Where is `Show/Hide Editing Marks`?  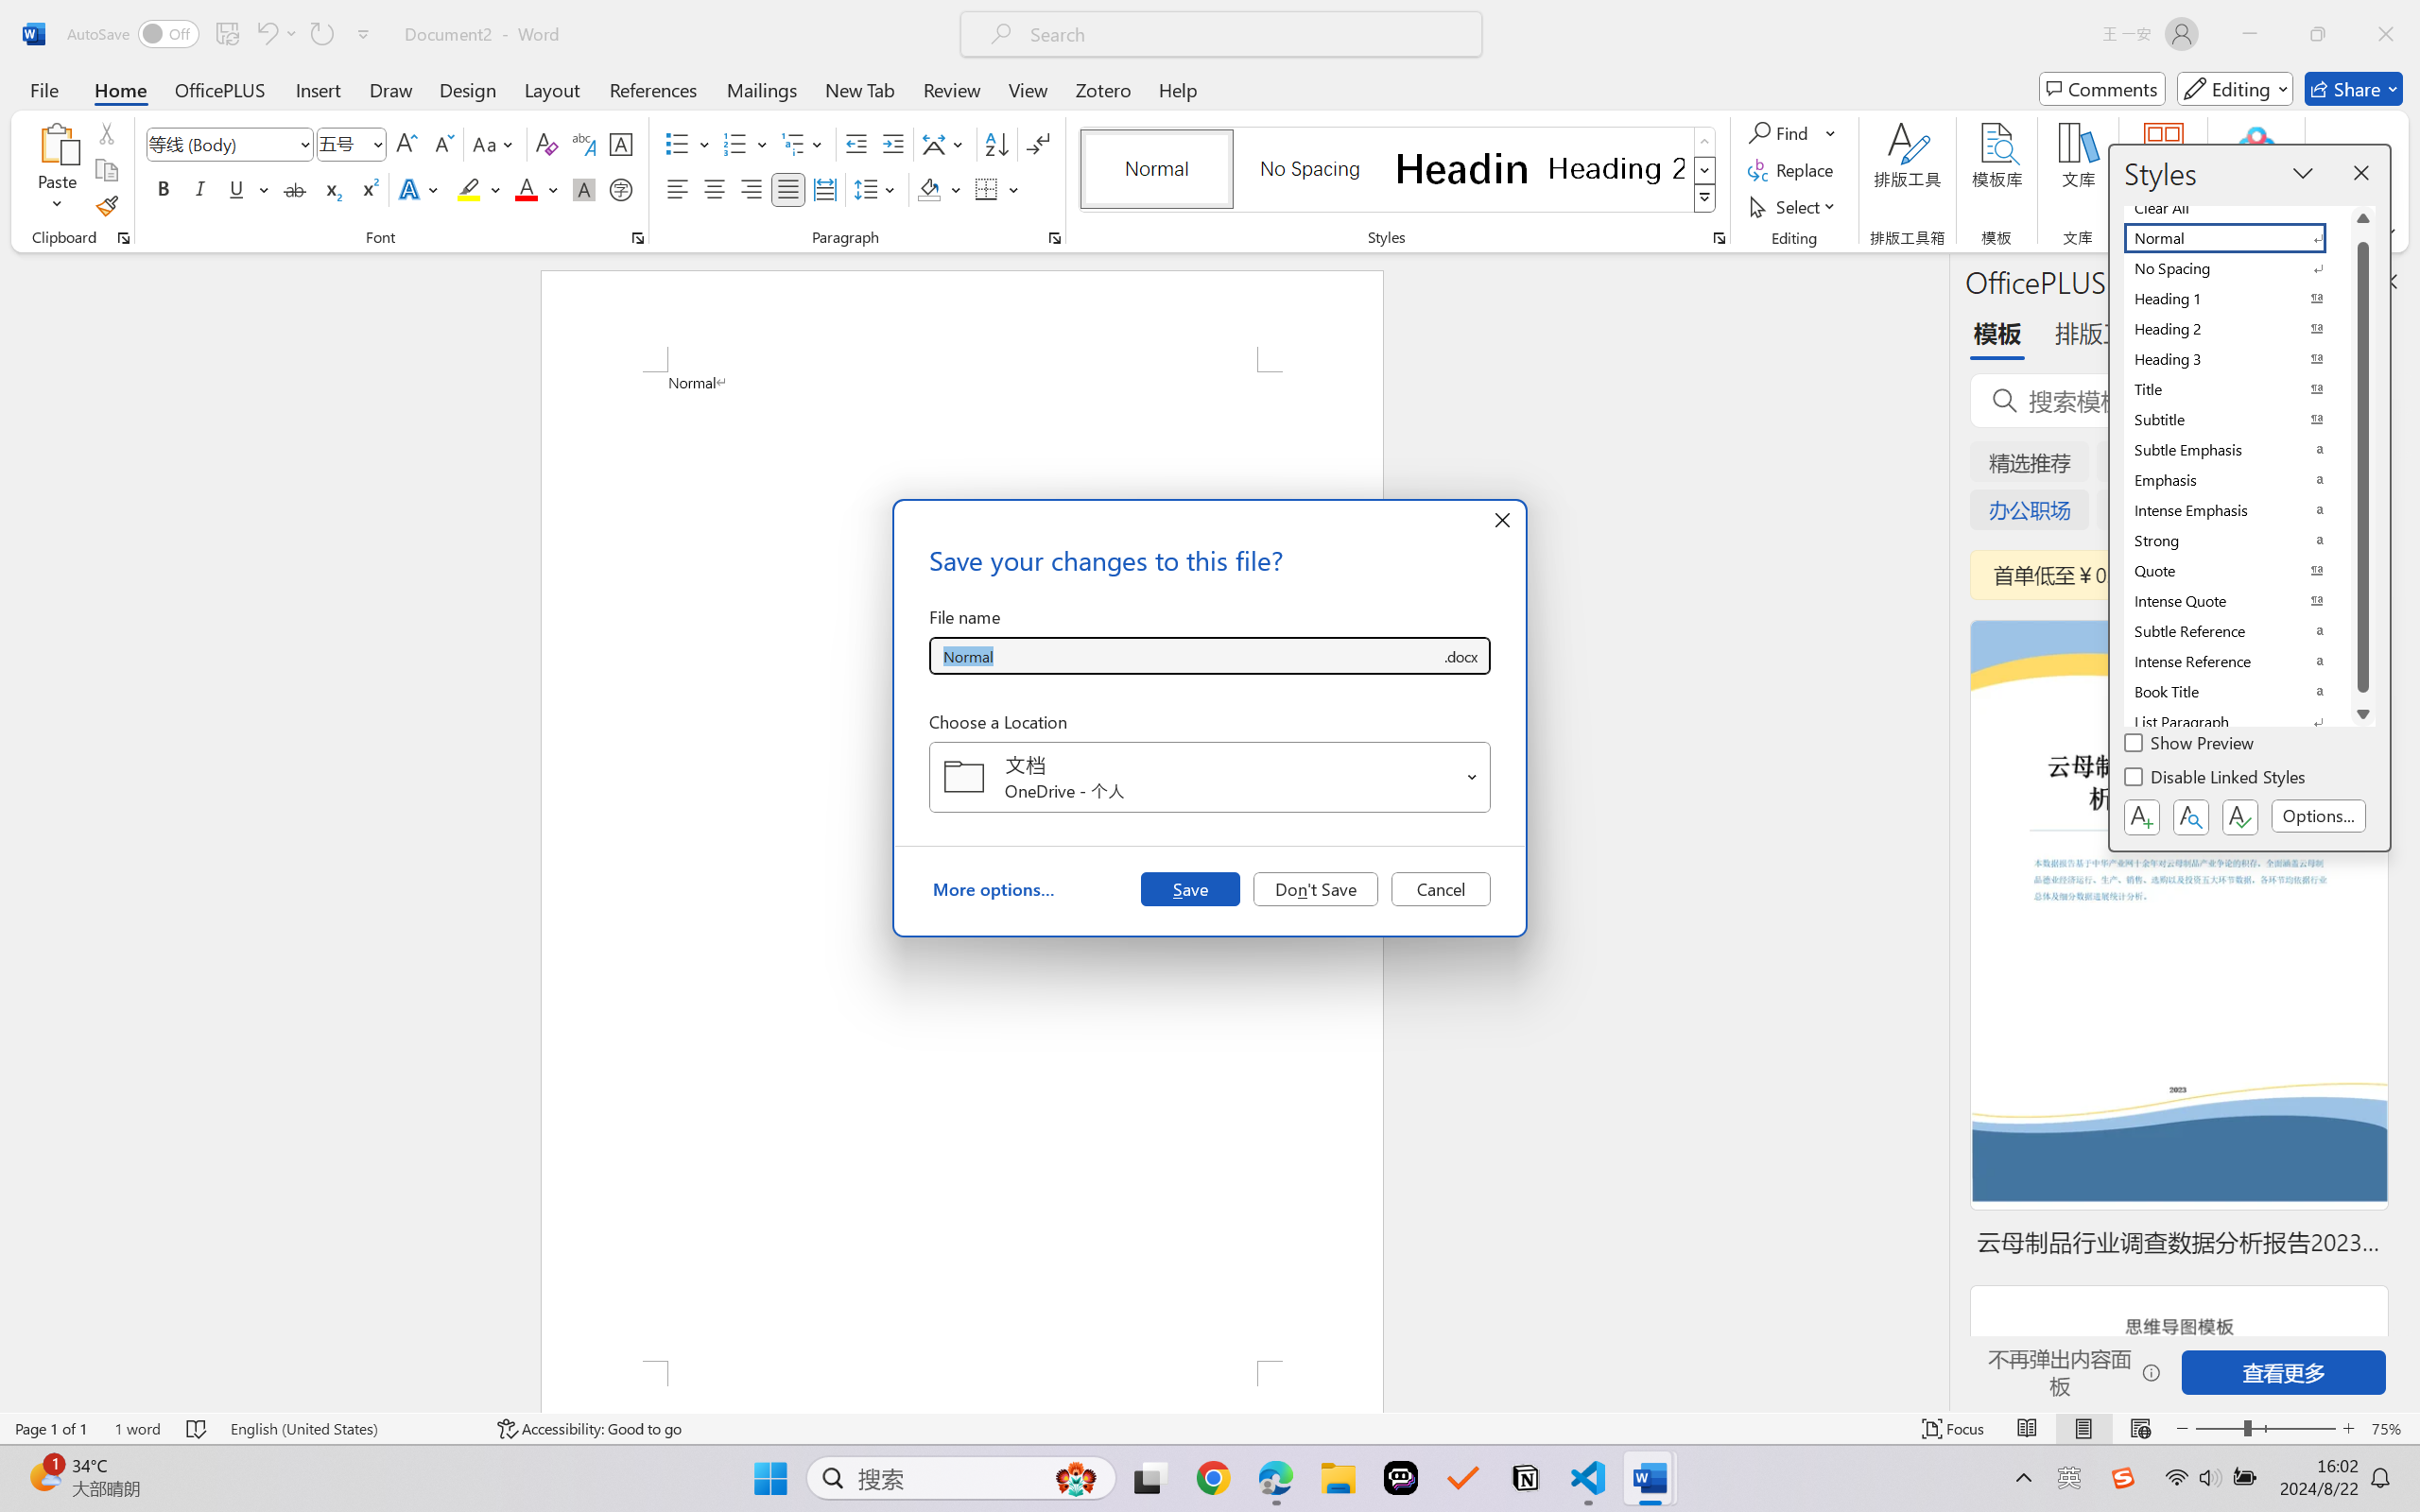 Show/Hide Editing Marks is located at coordinates (1038, 144).